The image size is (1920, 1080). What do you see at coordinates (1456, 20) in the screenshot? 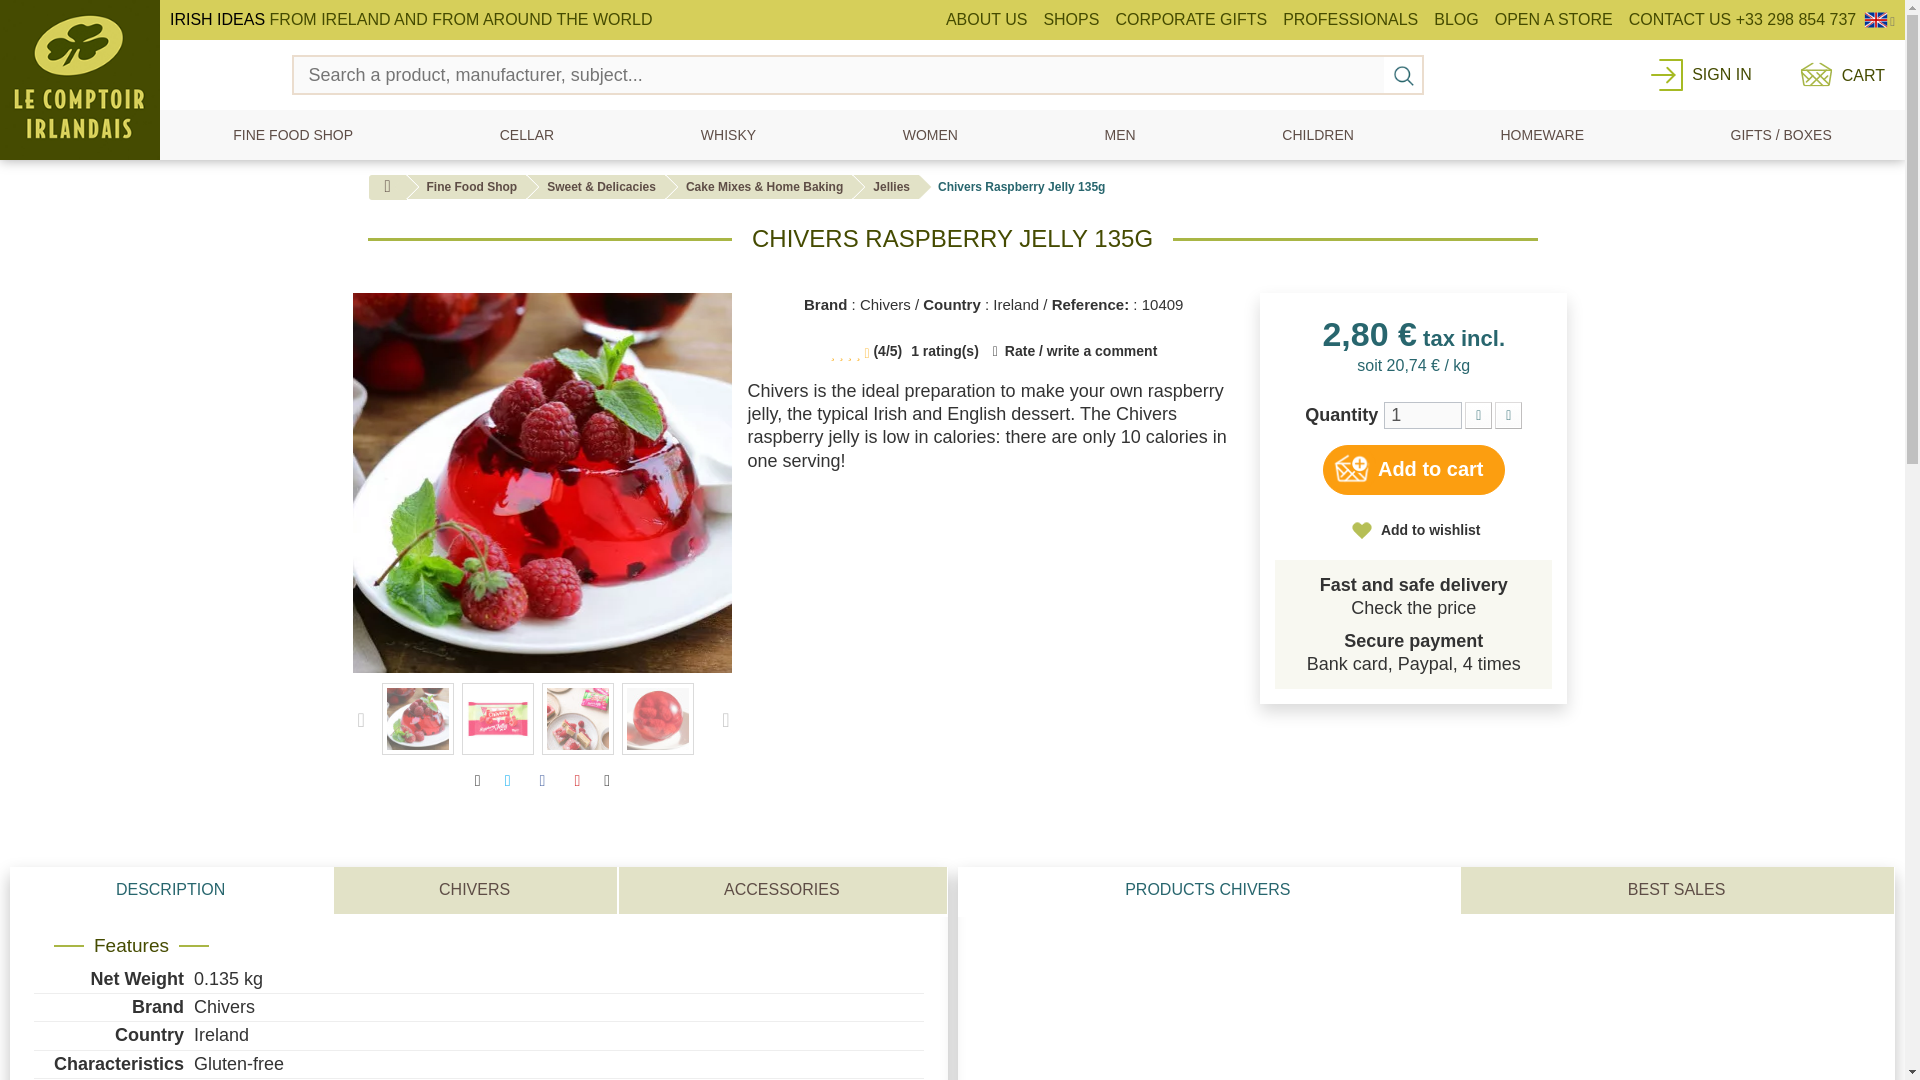
I see `BLOG` at bounding box center [1456, 20].